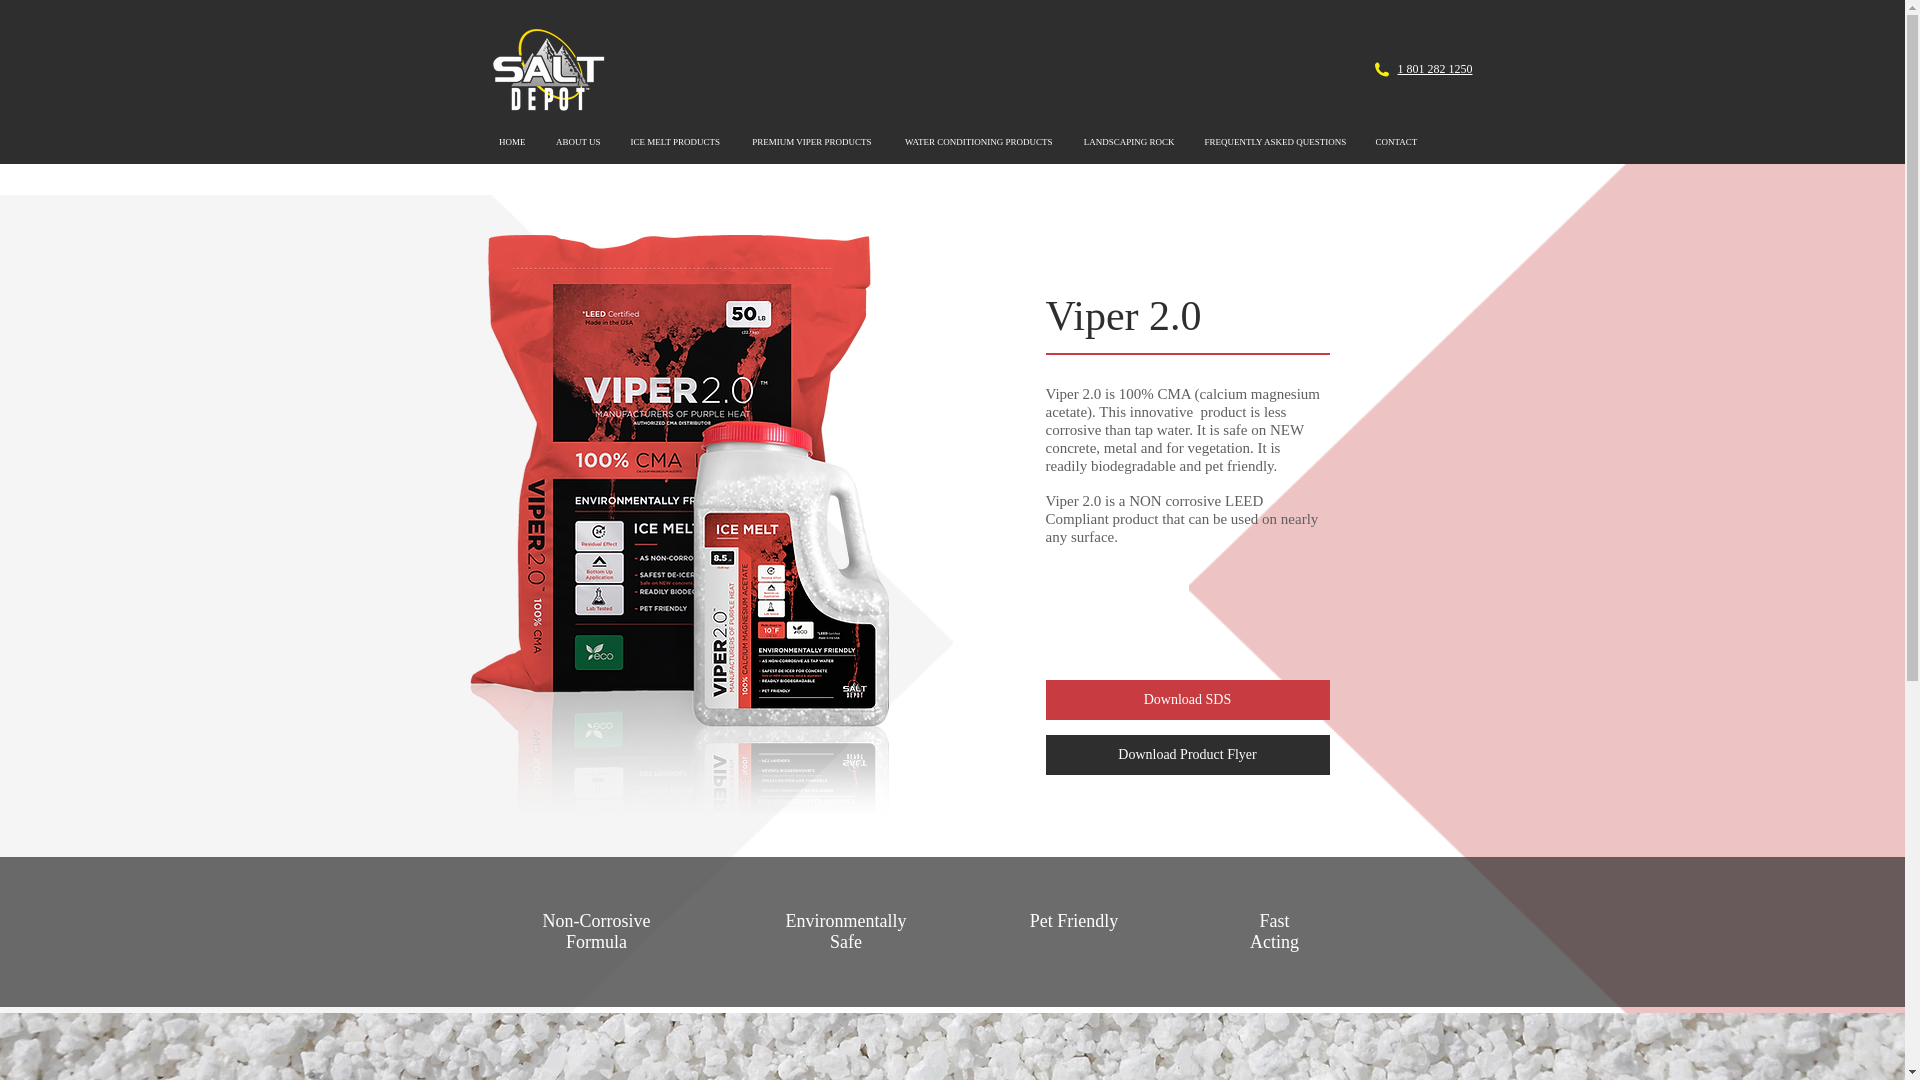 The height and width of the screenshot is (1080, 1920). What do you see at coordinates (976, 142) in the screenshot?
I see `WATER CONDITIONING PRODUCTS` at bounding box center [976, 142].